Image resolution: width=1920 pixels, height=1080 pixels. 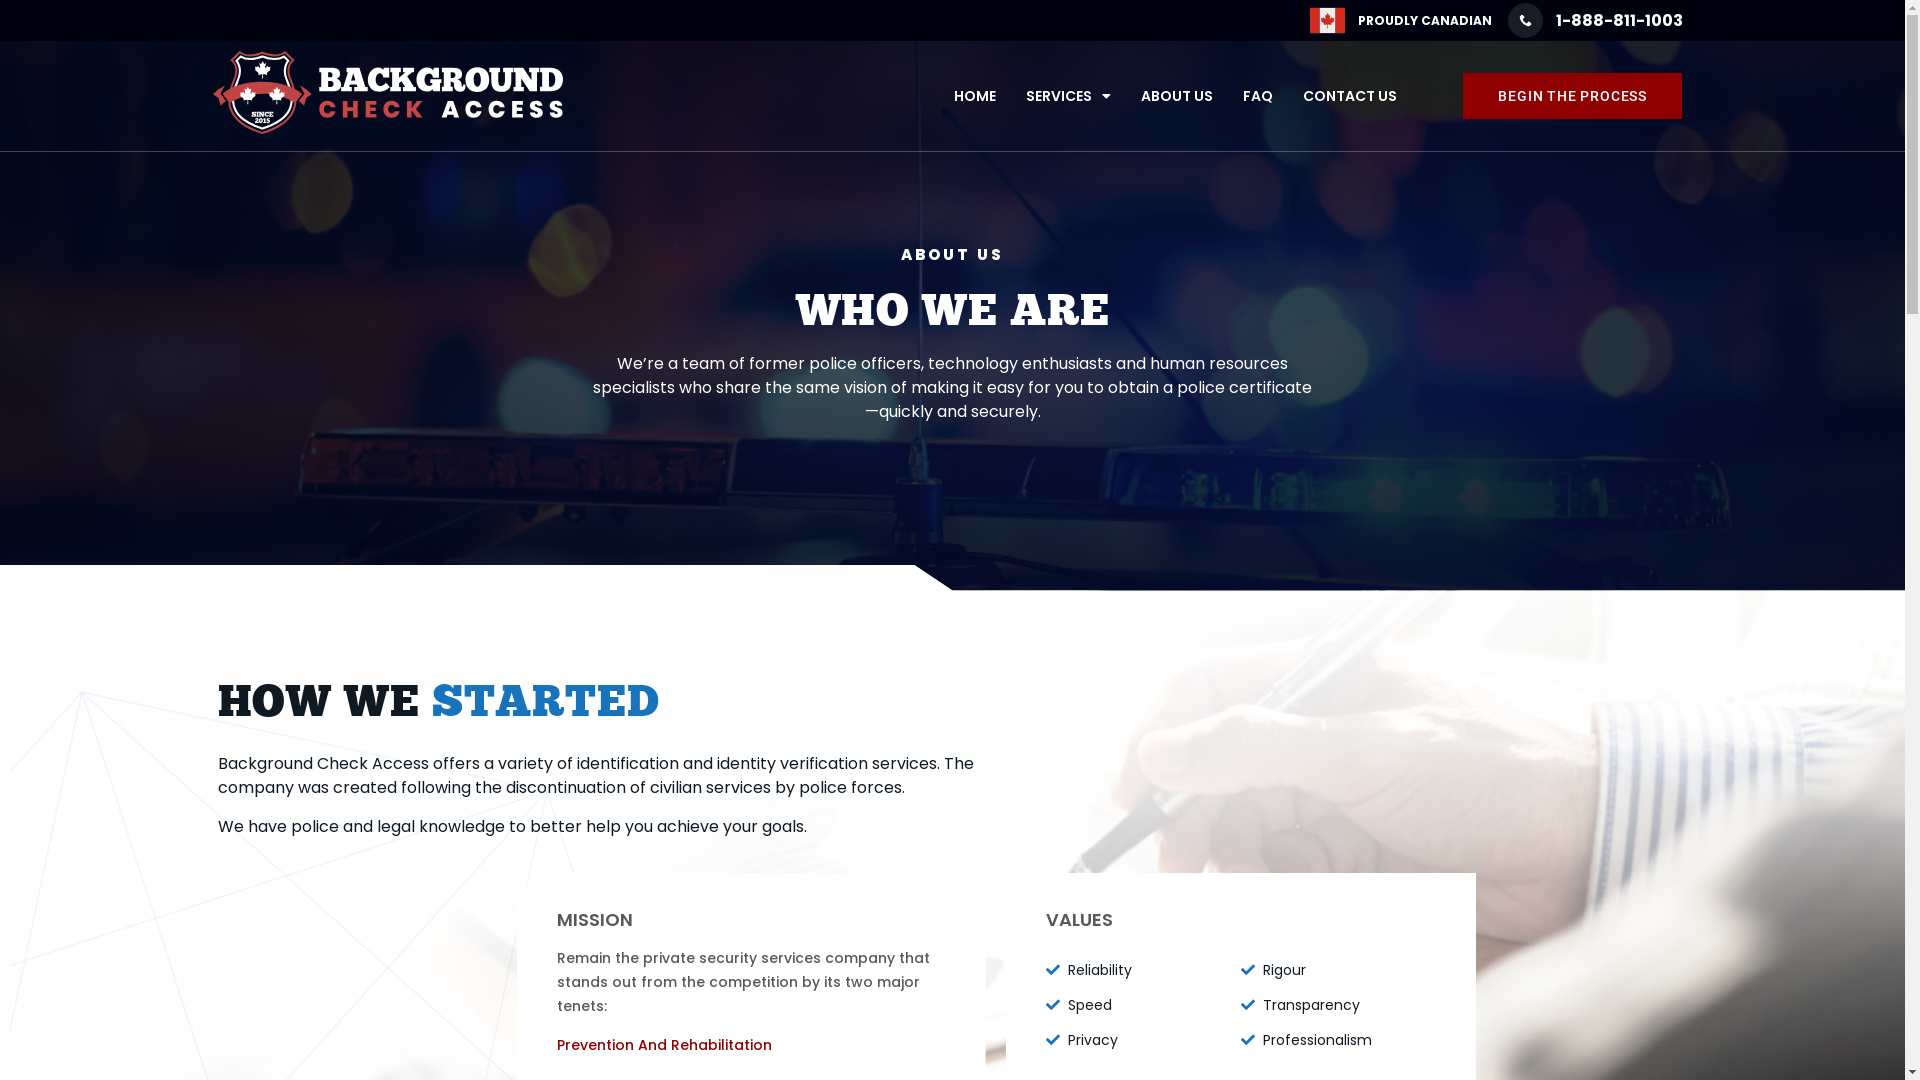 What do you see at coordinates (1596, 20) in the screenshot?
I see `1-888-811-1003` at bounding box center [1596, 20].